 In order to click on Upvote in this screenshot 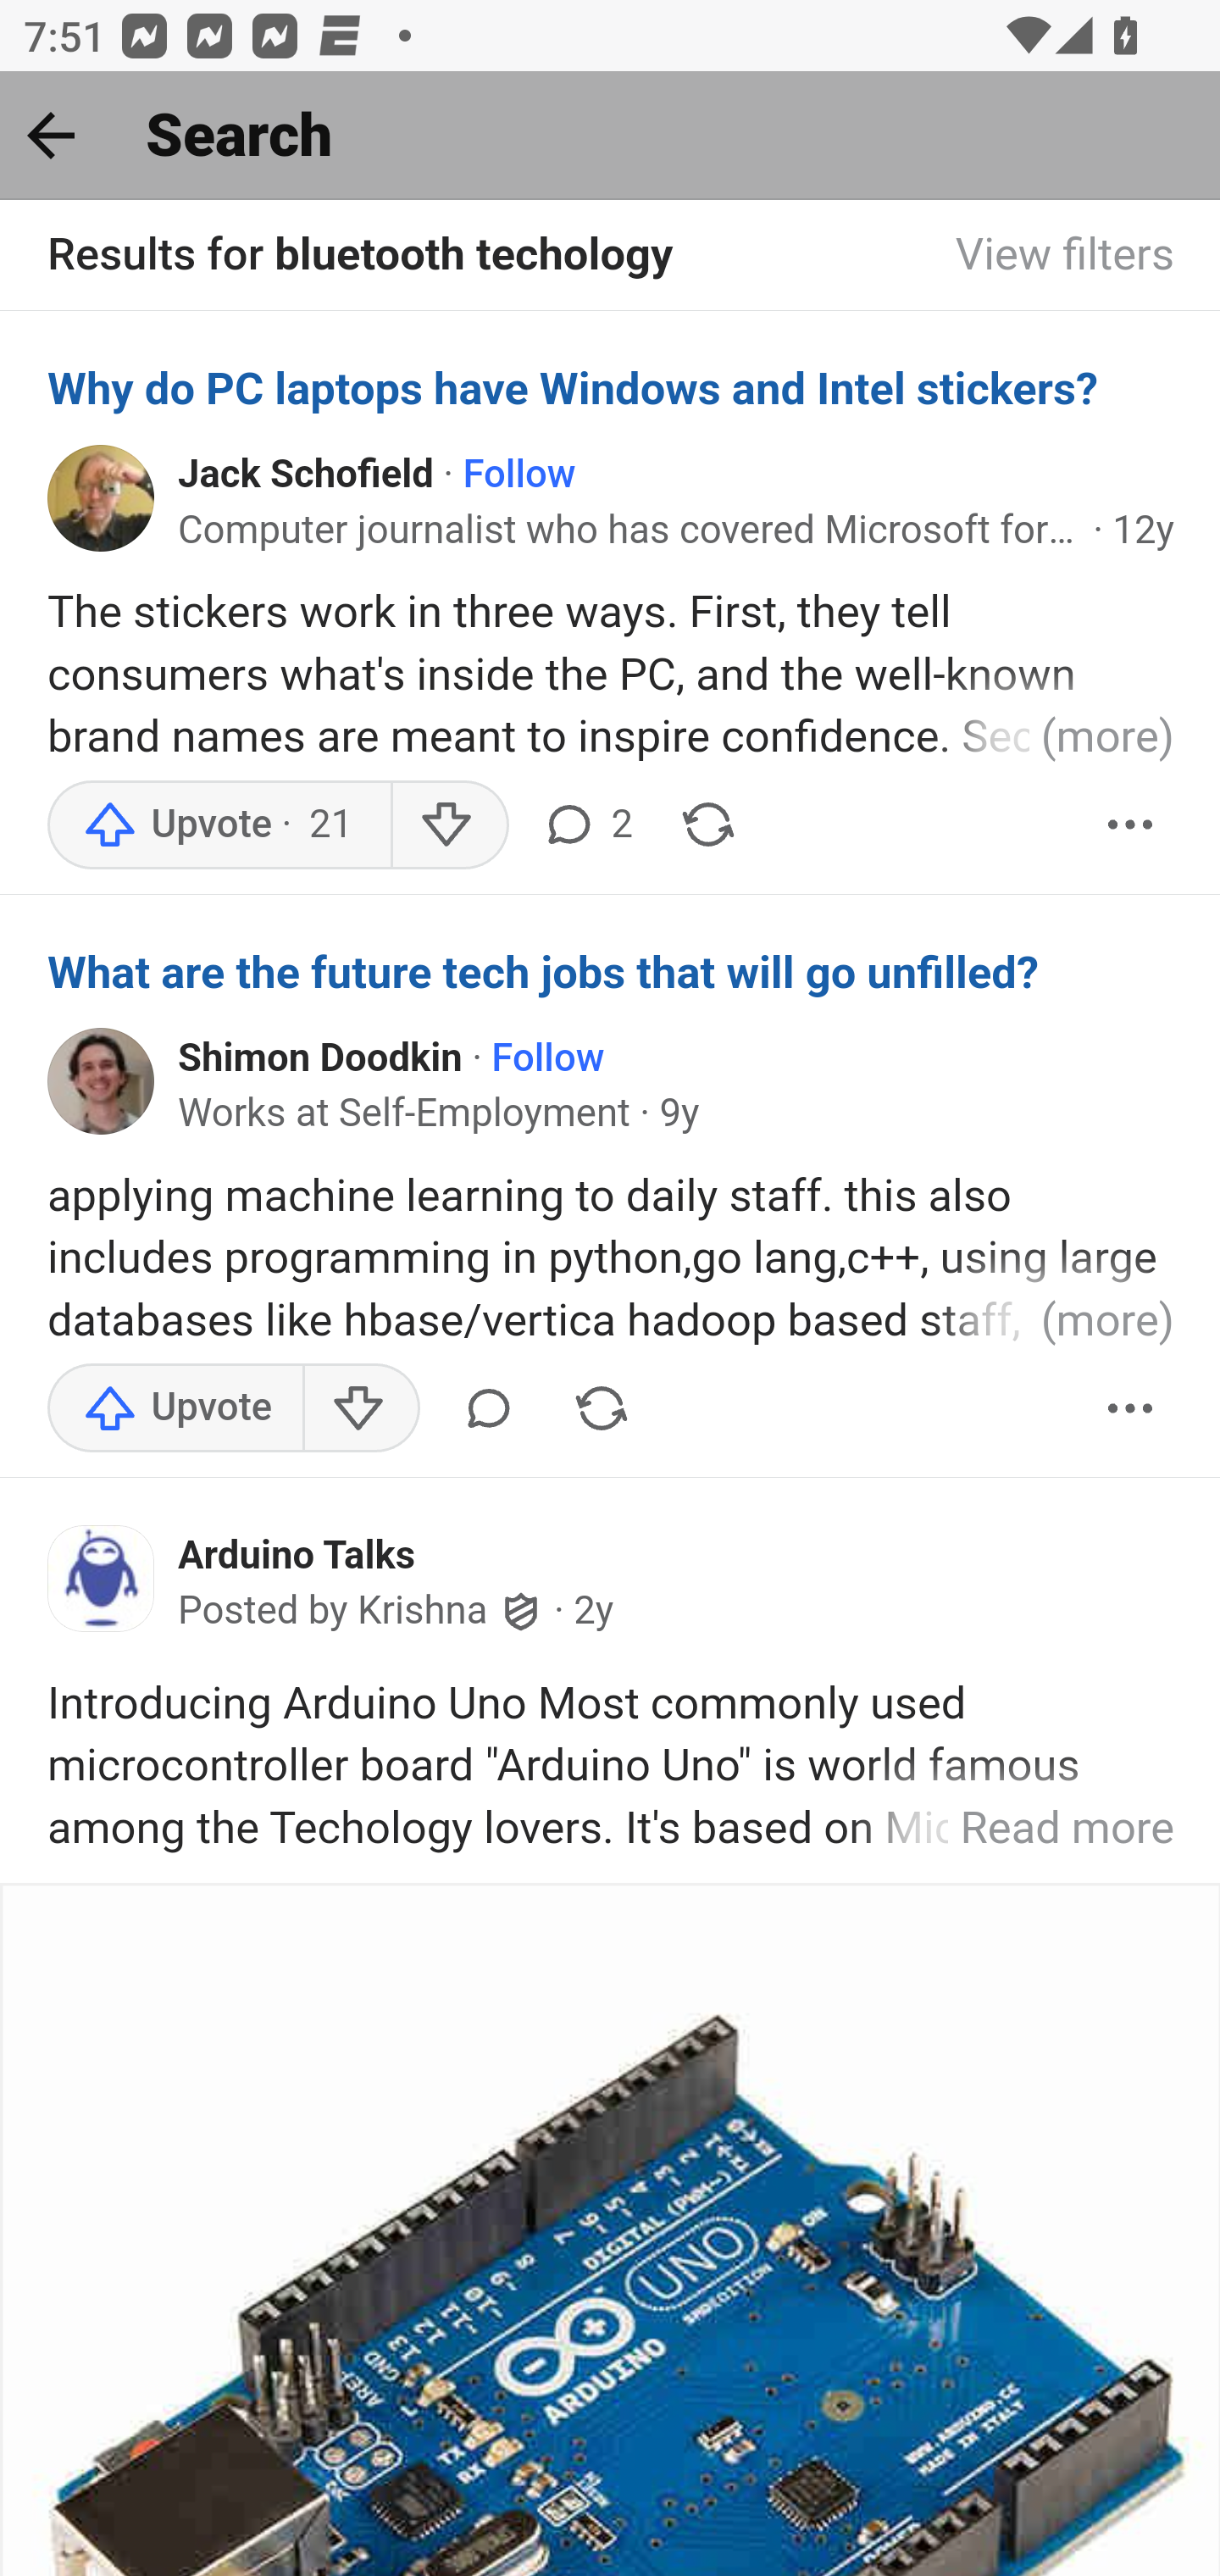, I will do `click(176, 1407)`.